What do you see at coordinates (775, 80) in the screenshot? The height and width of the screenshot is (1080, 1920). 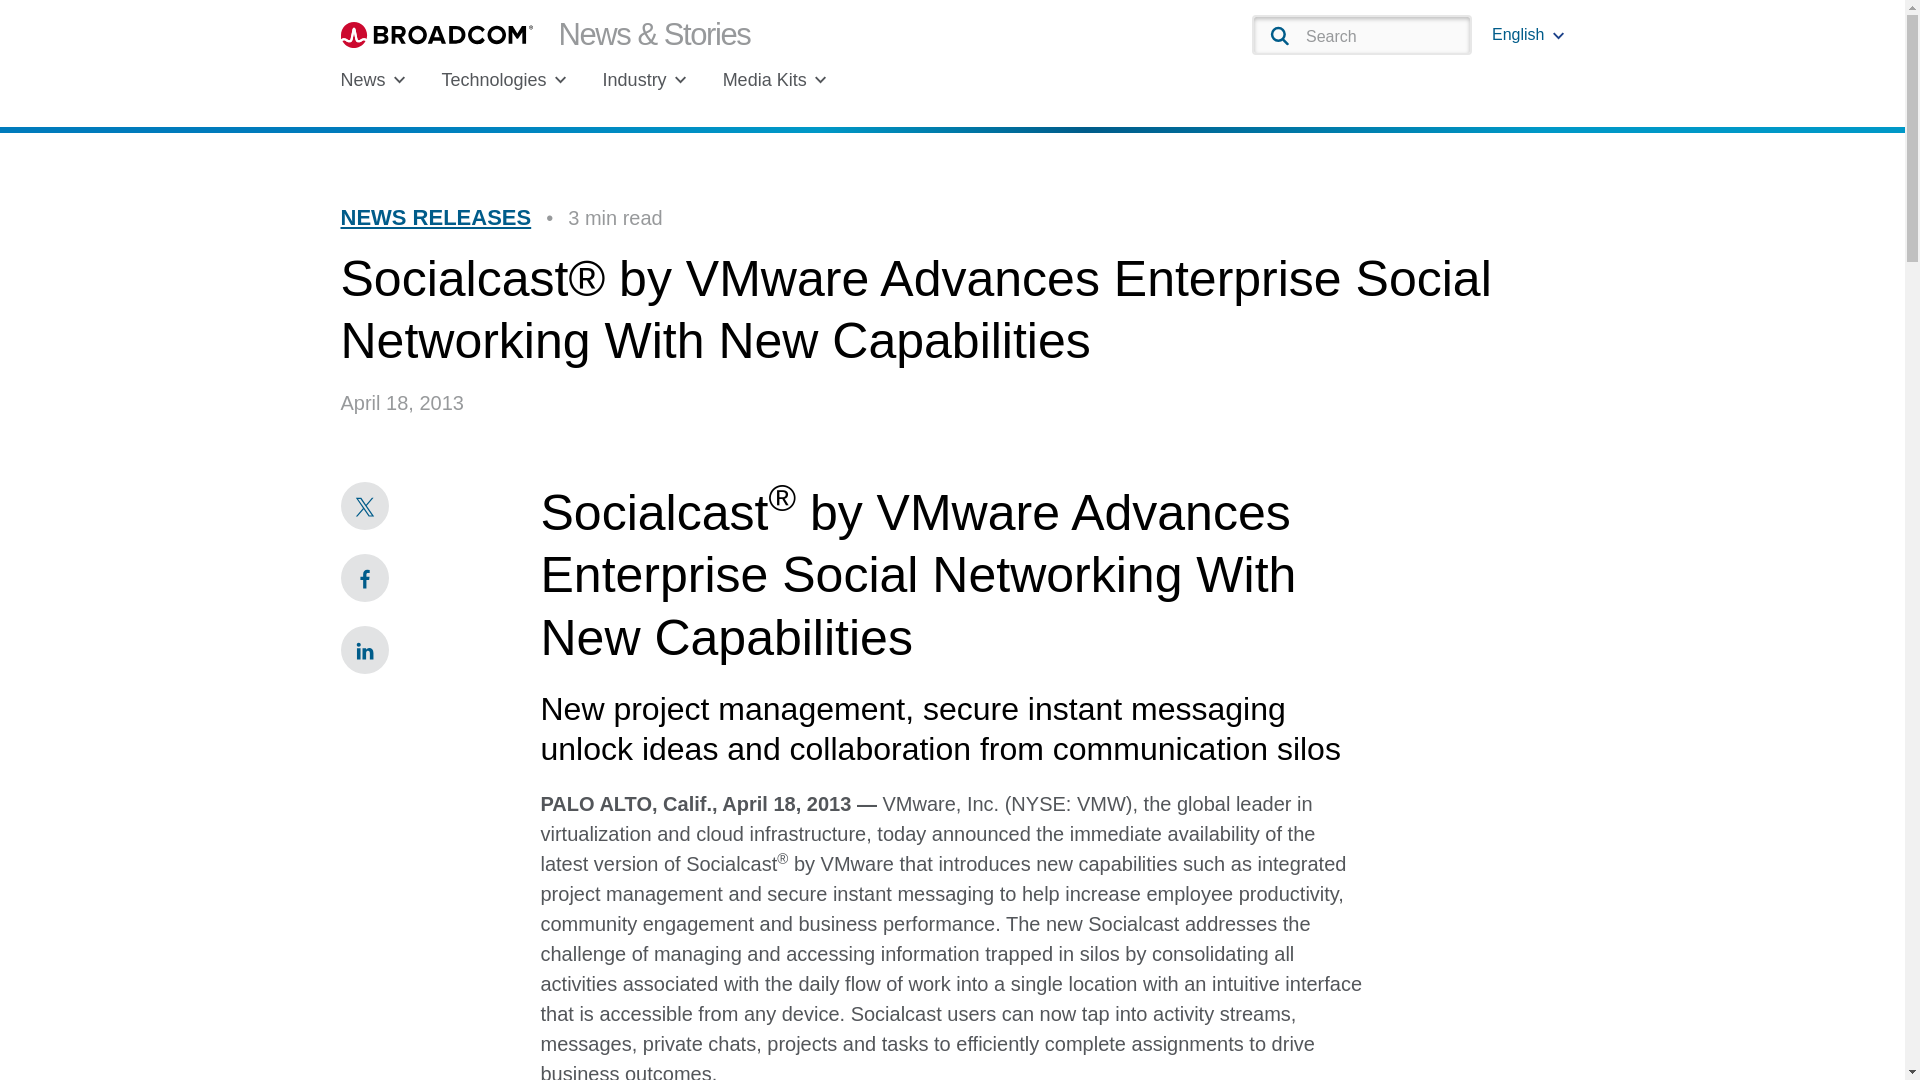 I see `Media Kits` at bounding box center [775, 80].